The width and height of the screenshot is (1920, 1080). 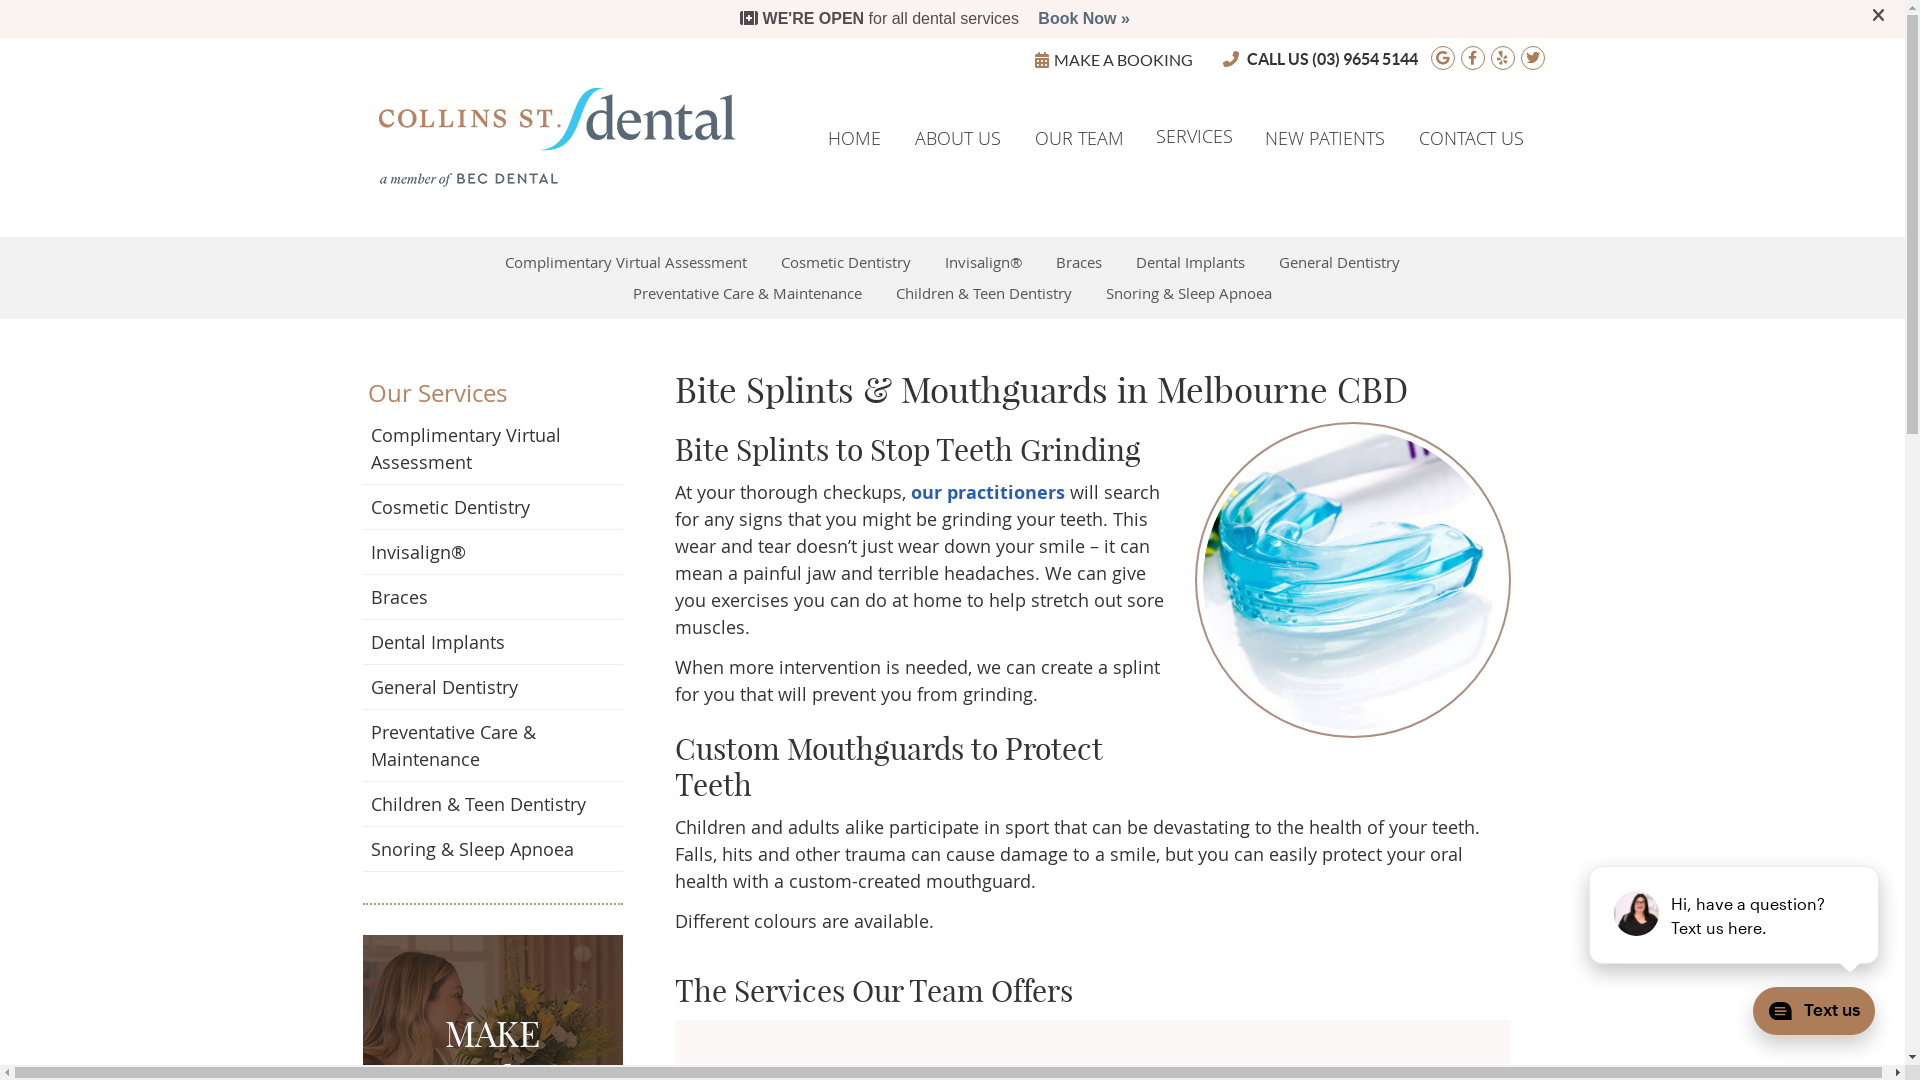 What do you see at coordinates (1442, 58) in the screenshot?
I see `Google Social Button` at bounding box center [1442, 58].